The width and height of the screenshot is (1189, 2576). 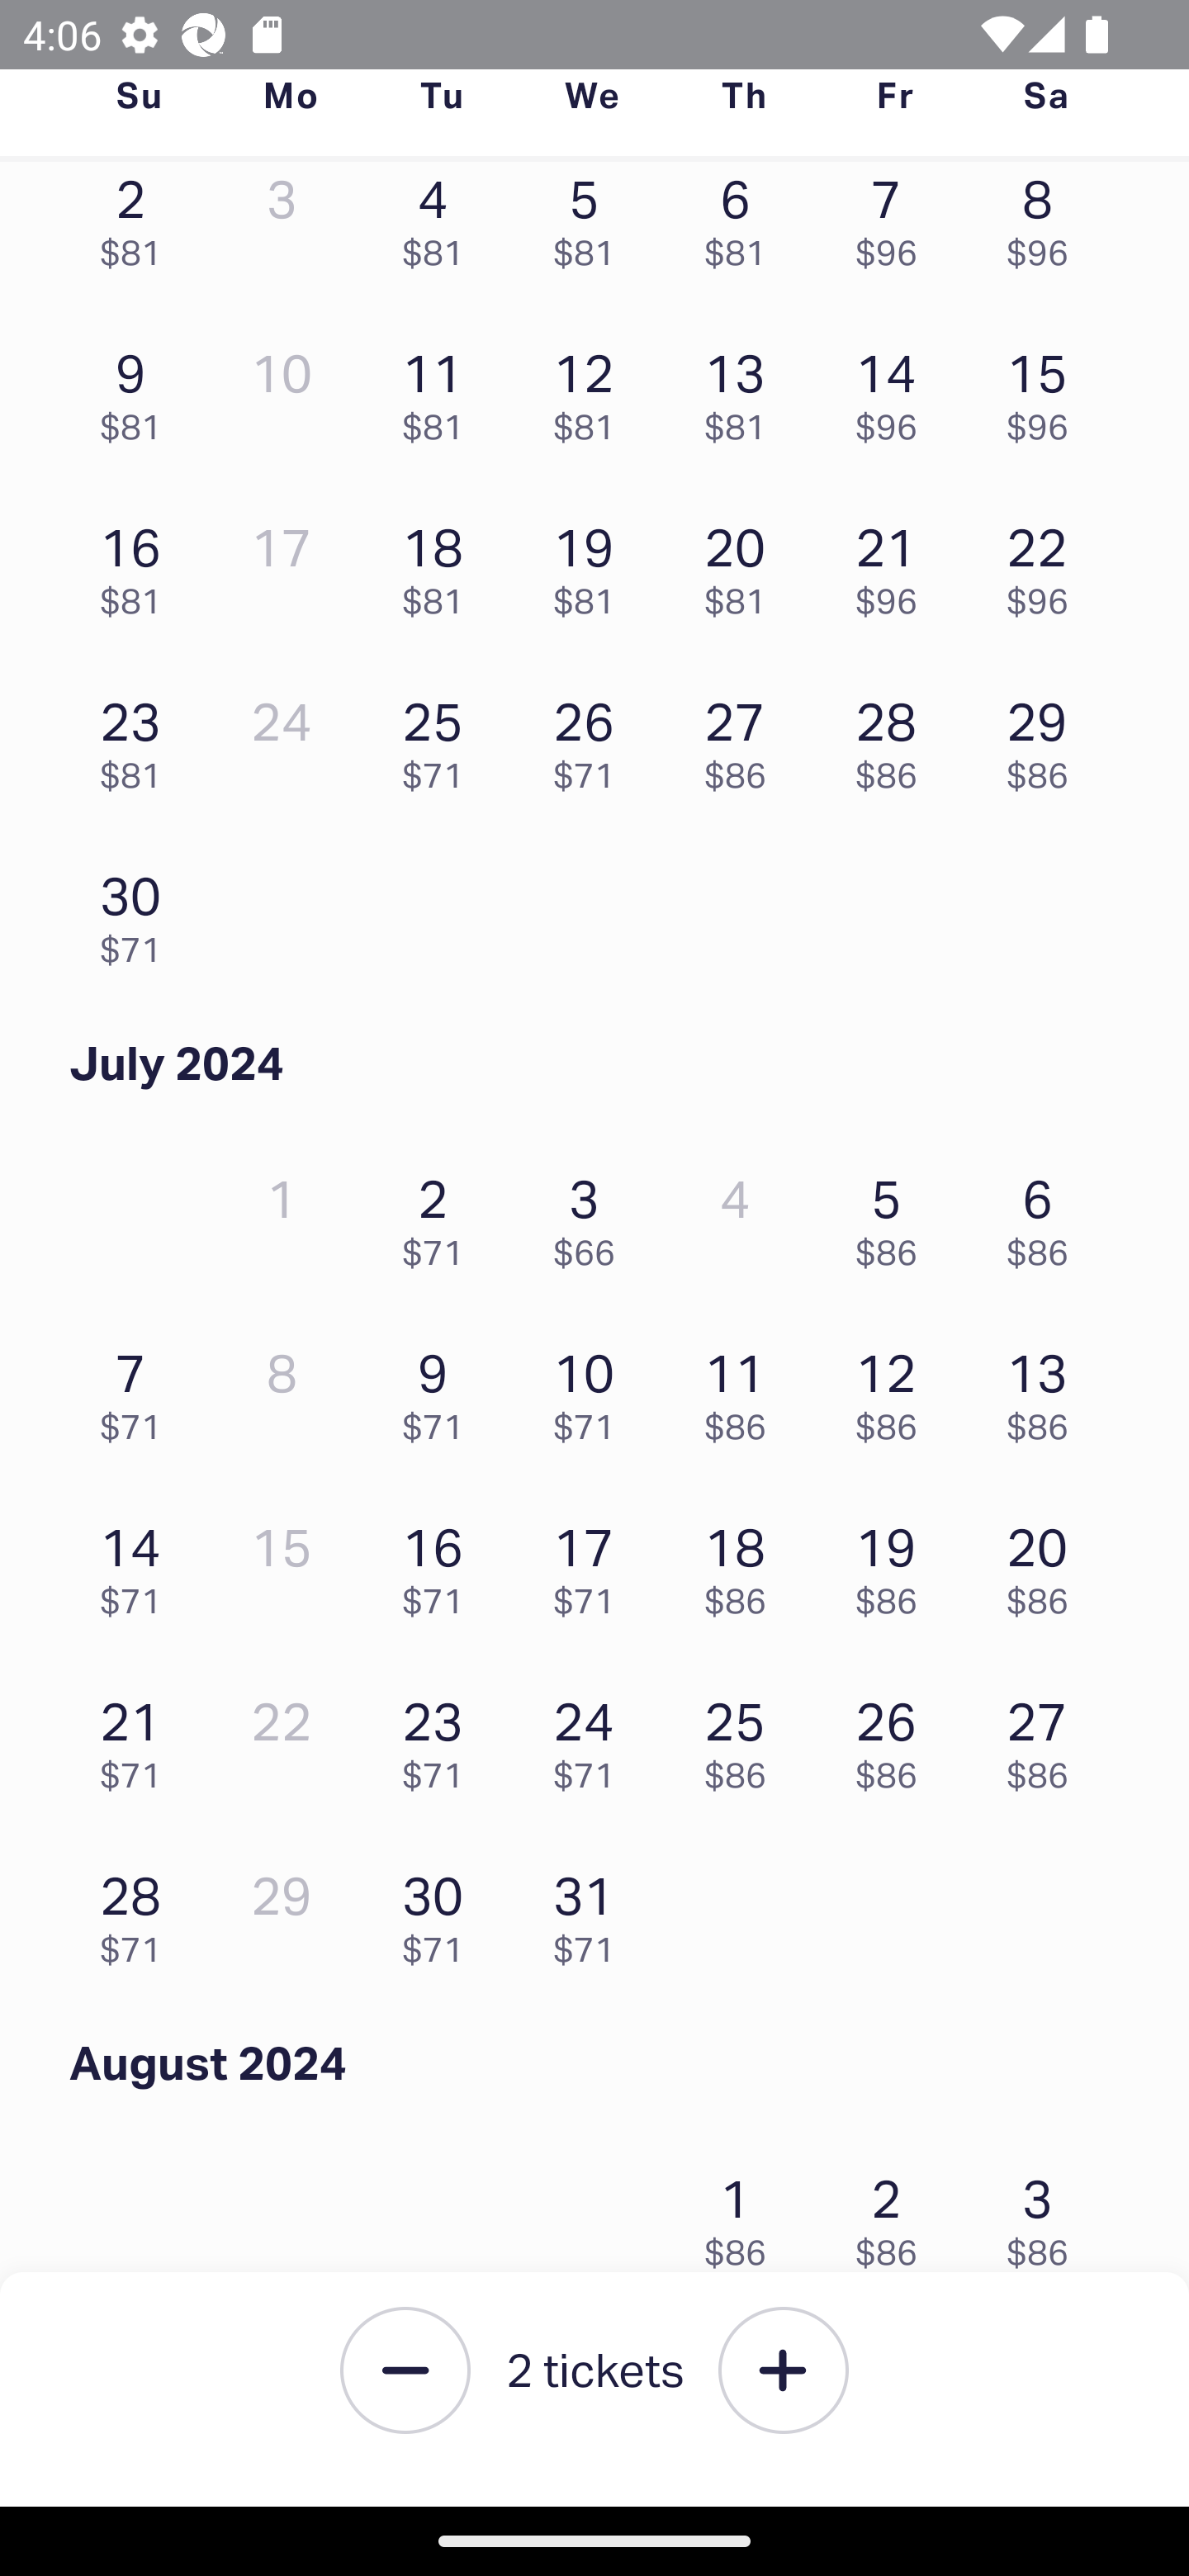 I want to click on 26 $71, so click(x=593, y=738).